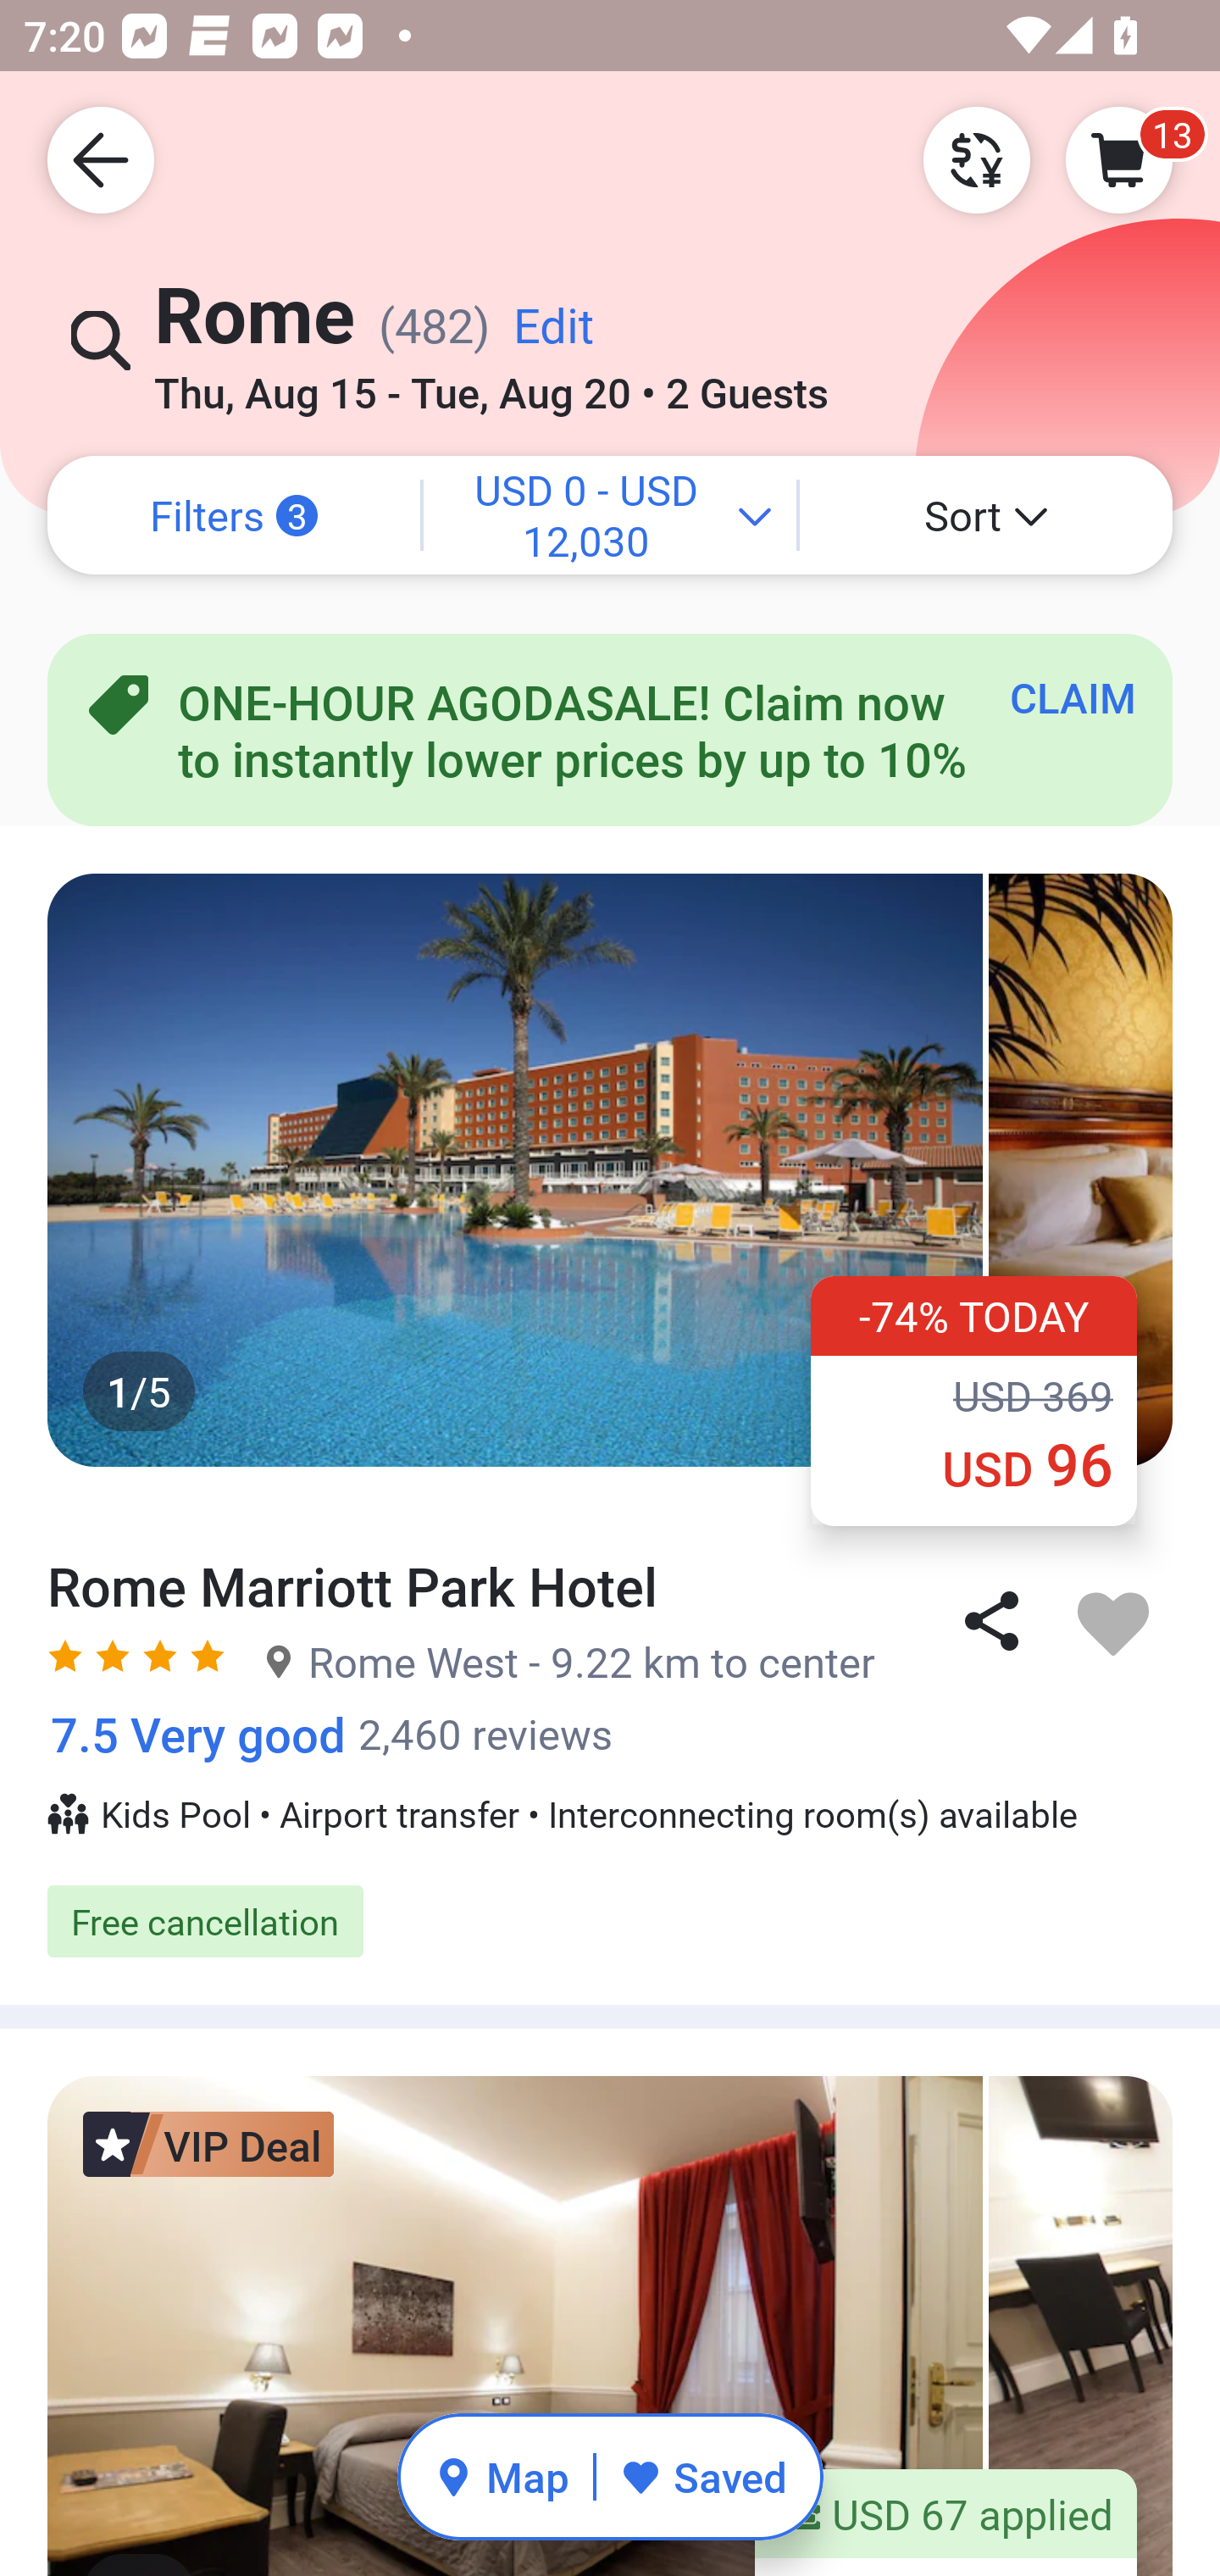 The height and width of the screenshot is (2576, 1220). What do you see at coordinates (610, 515) in the screenshot?
I see `⁦USD 0⁩ - ⁦USD 12,030⁩` at bounding box center [610, 515].